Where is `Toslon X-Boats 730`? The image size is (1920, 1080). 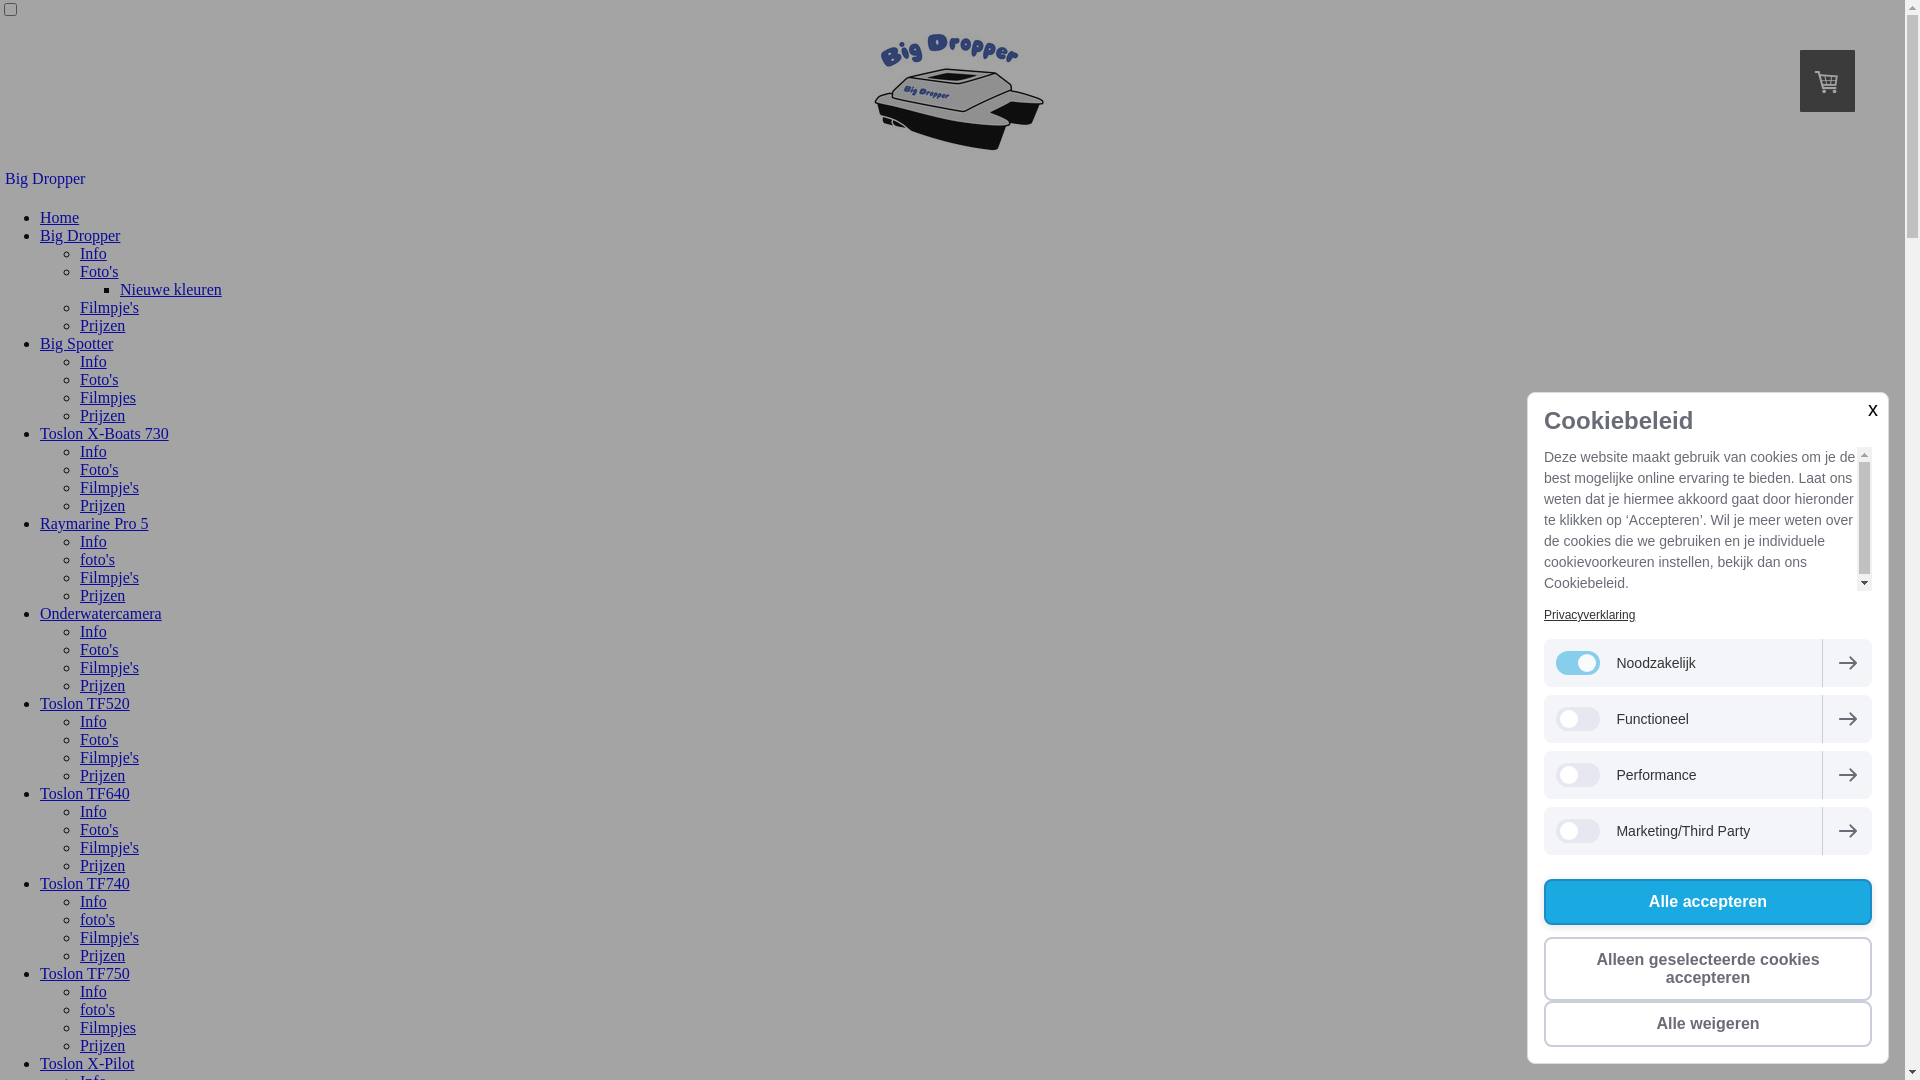
Toslon X-Boats 730 is located at coordinates (104, 434).